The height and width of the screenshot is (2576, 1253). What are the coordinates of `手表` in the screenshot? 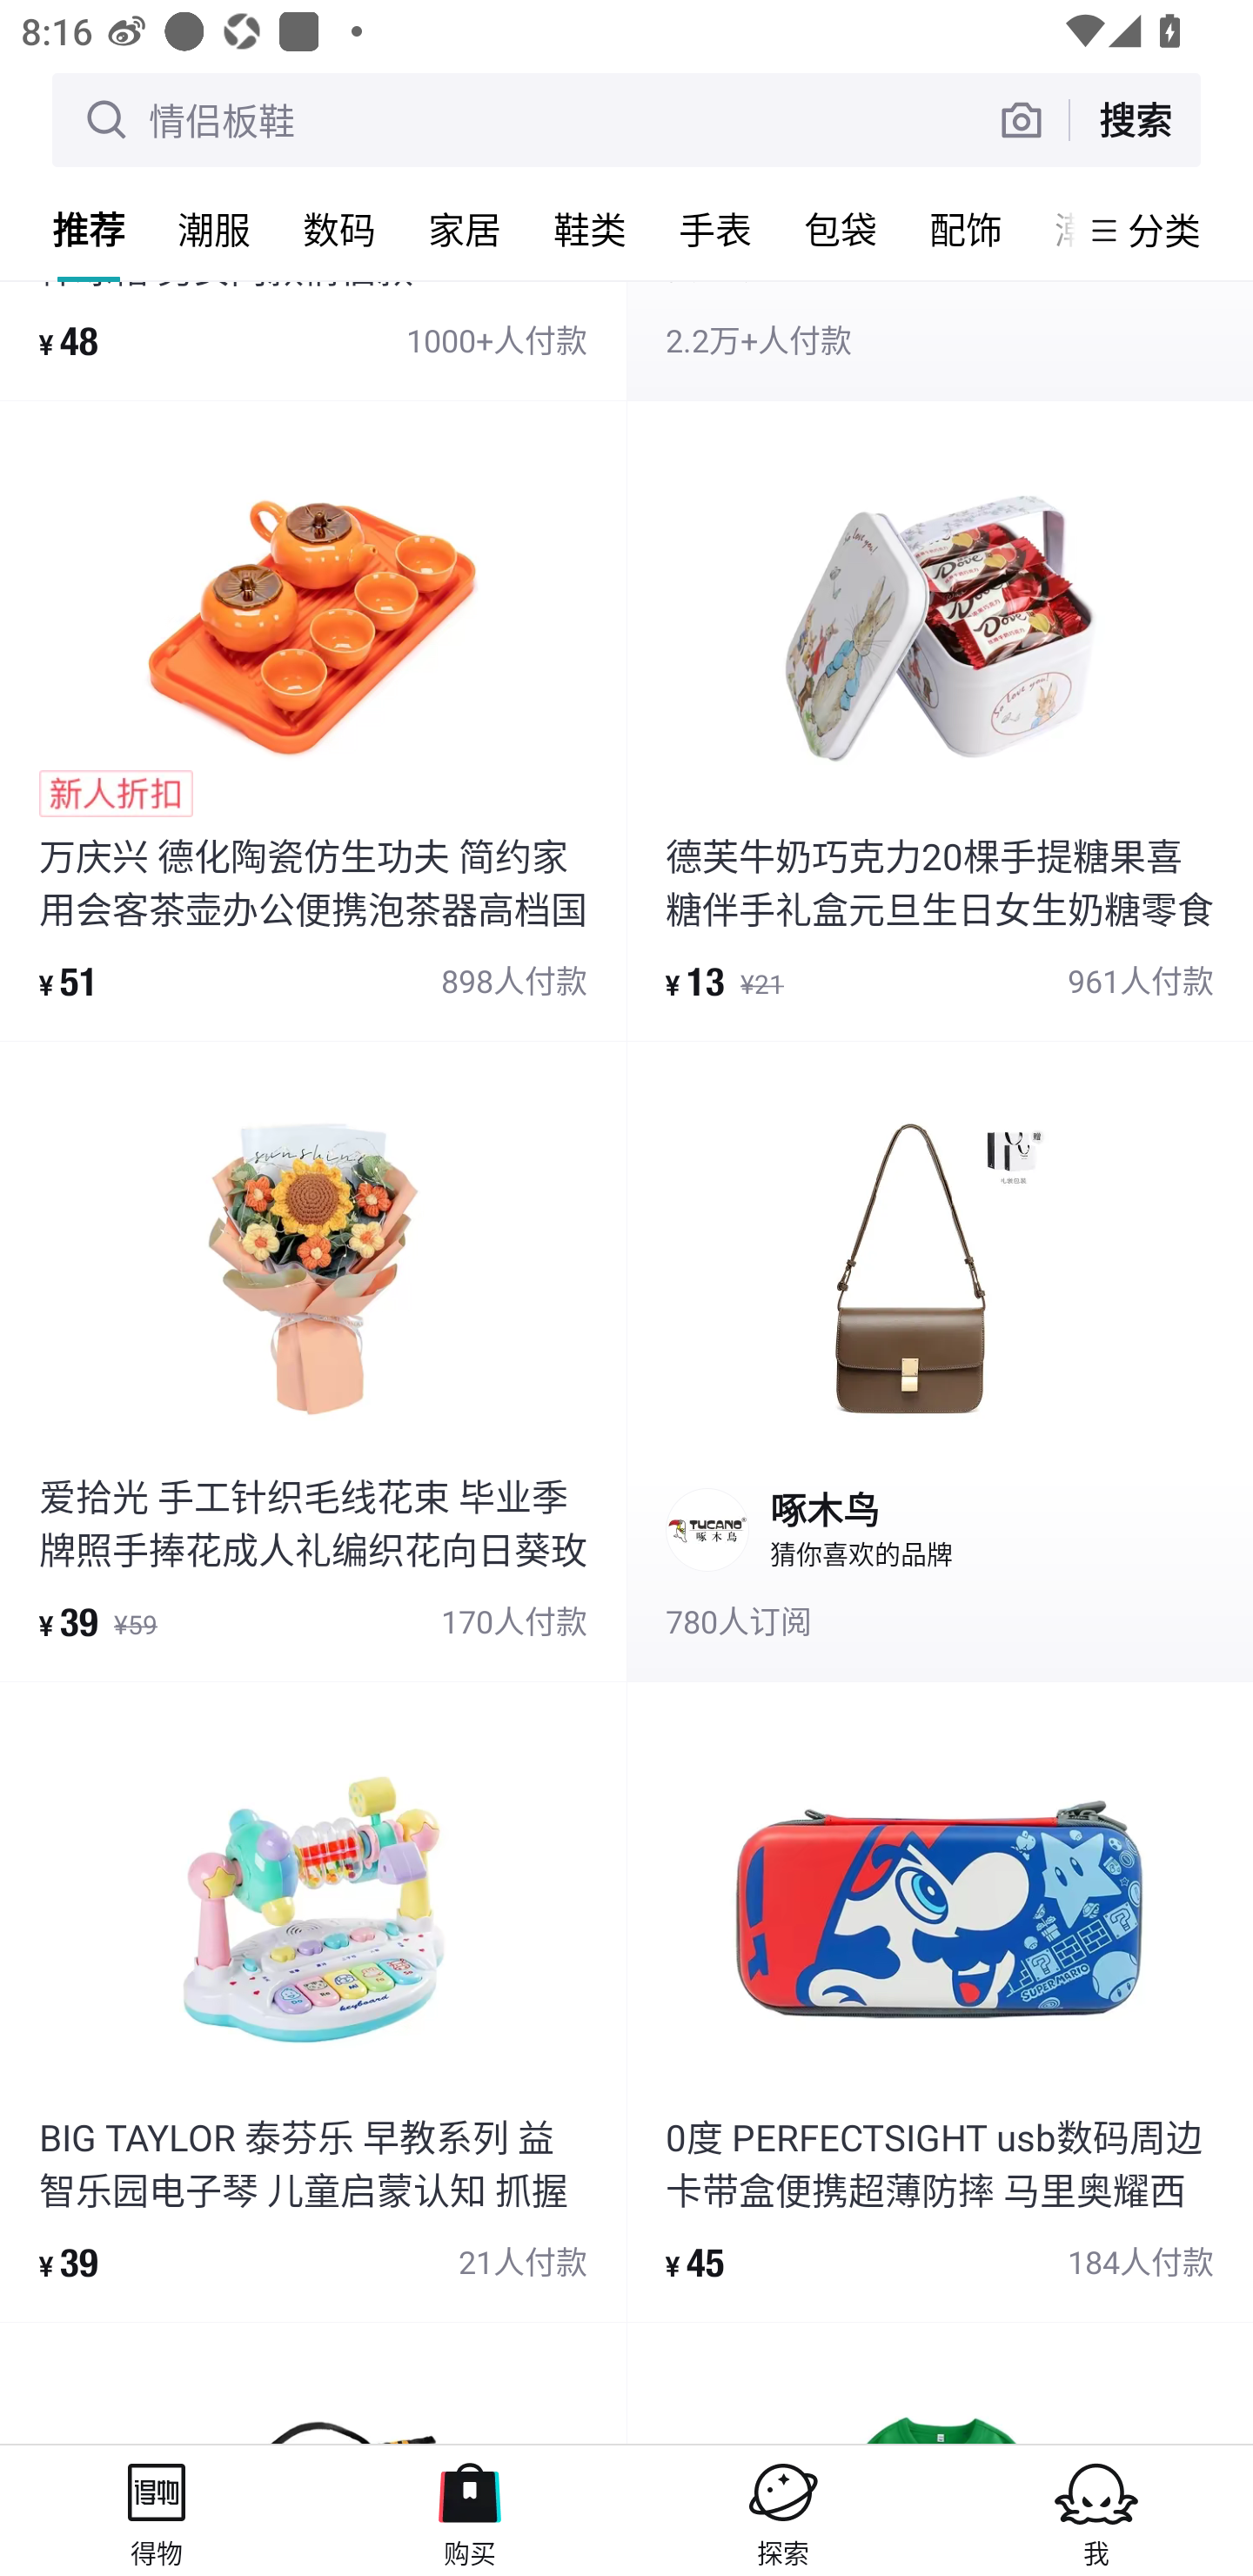 It's located at (715, 229).